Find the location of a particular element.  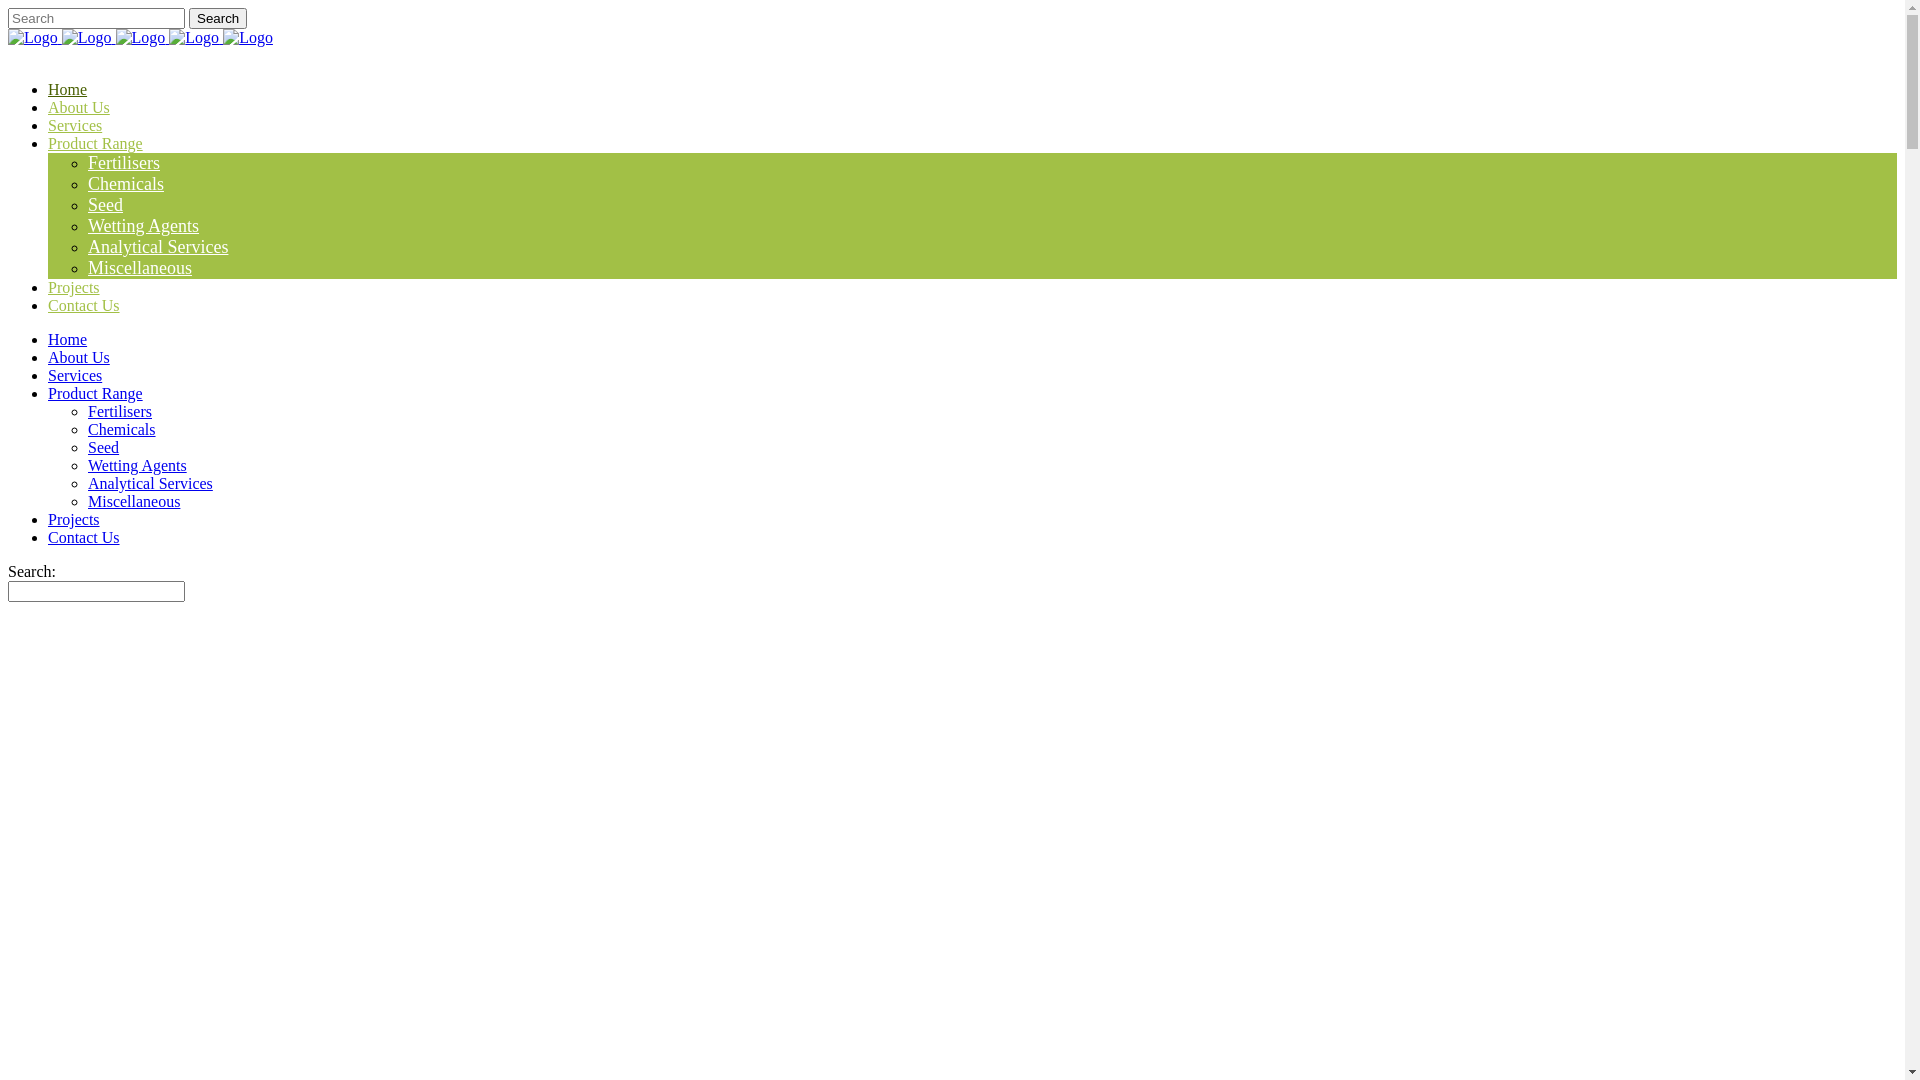

Analytical Services is located at coordinates (150, 484).